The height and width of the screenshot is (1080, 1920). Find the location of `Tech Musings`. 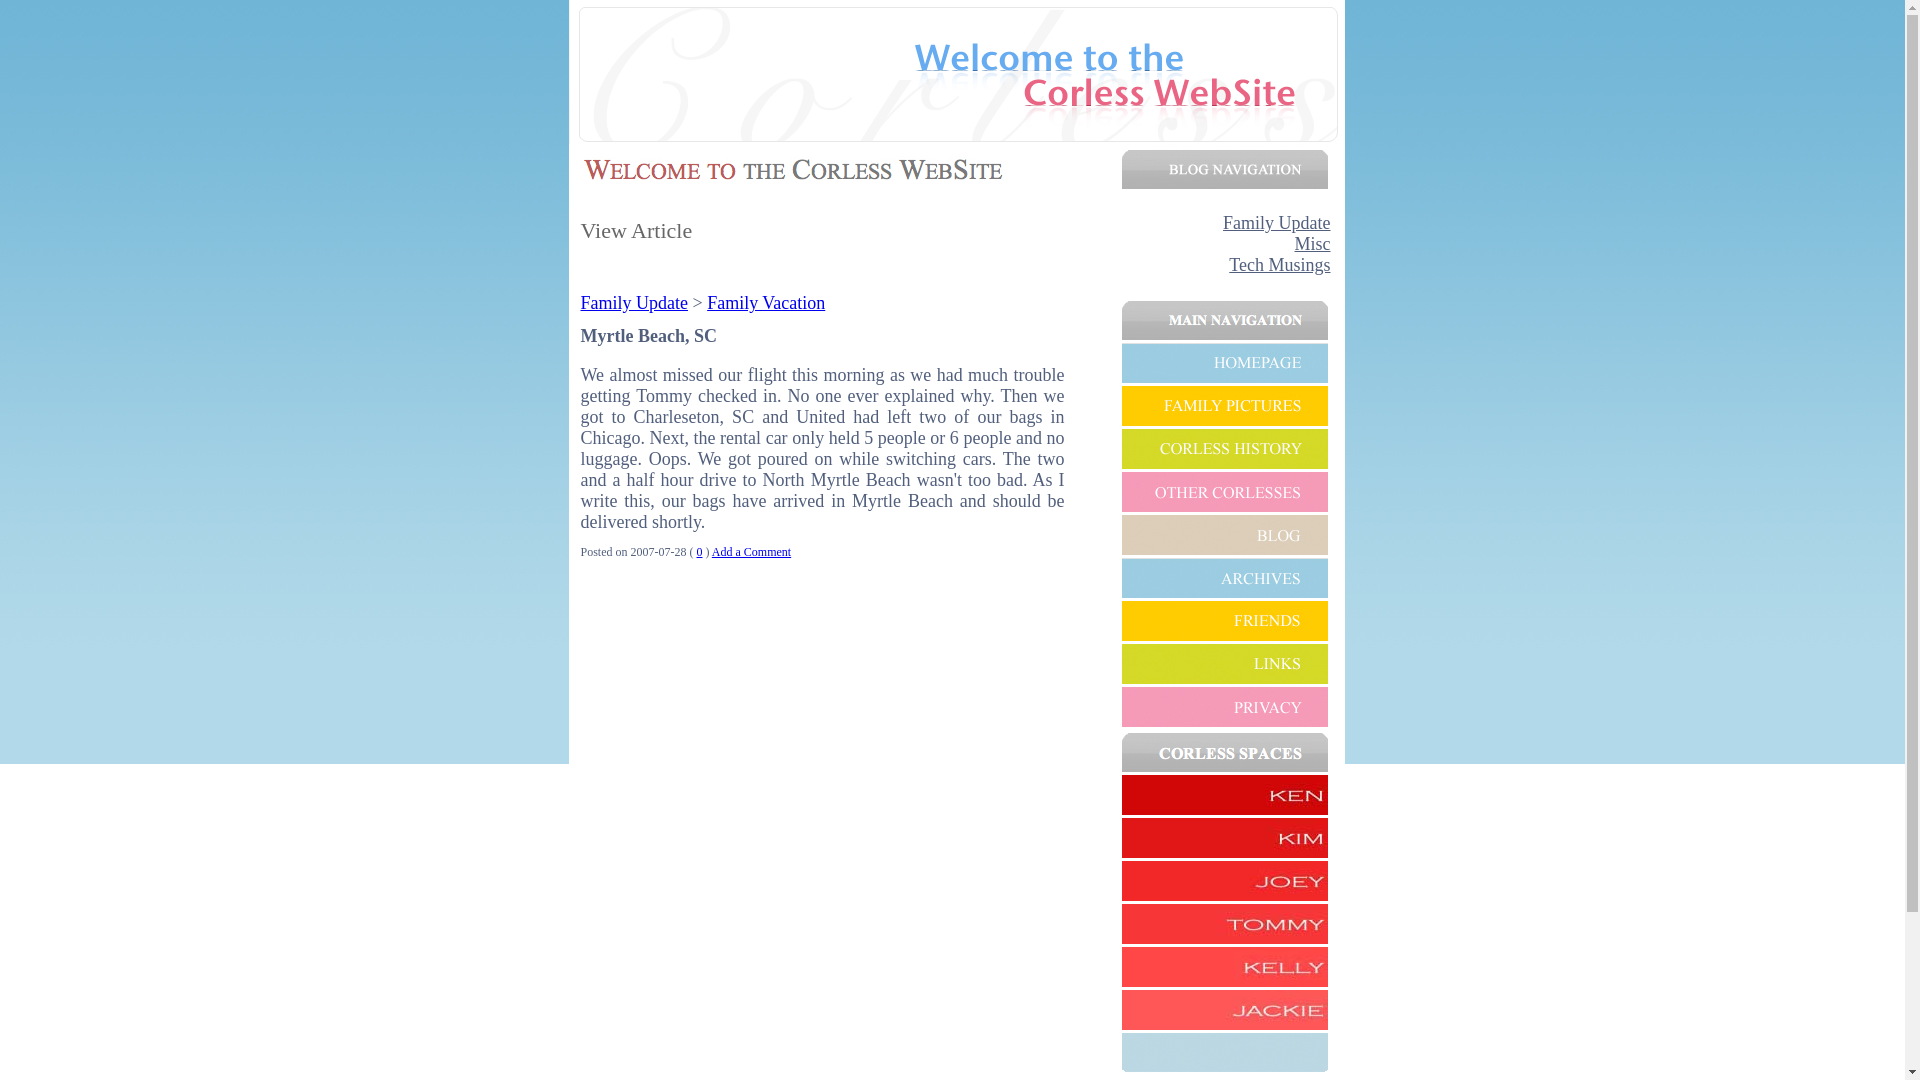

Tech Musings is located at coordinates (1279, 264).